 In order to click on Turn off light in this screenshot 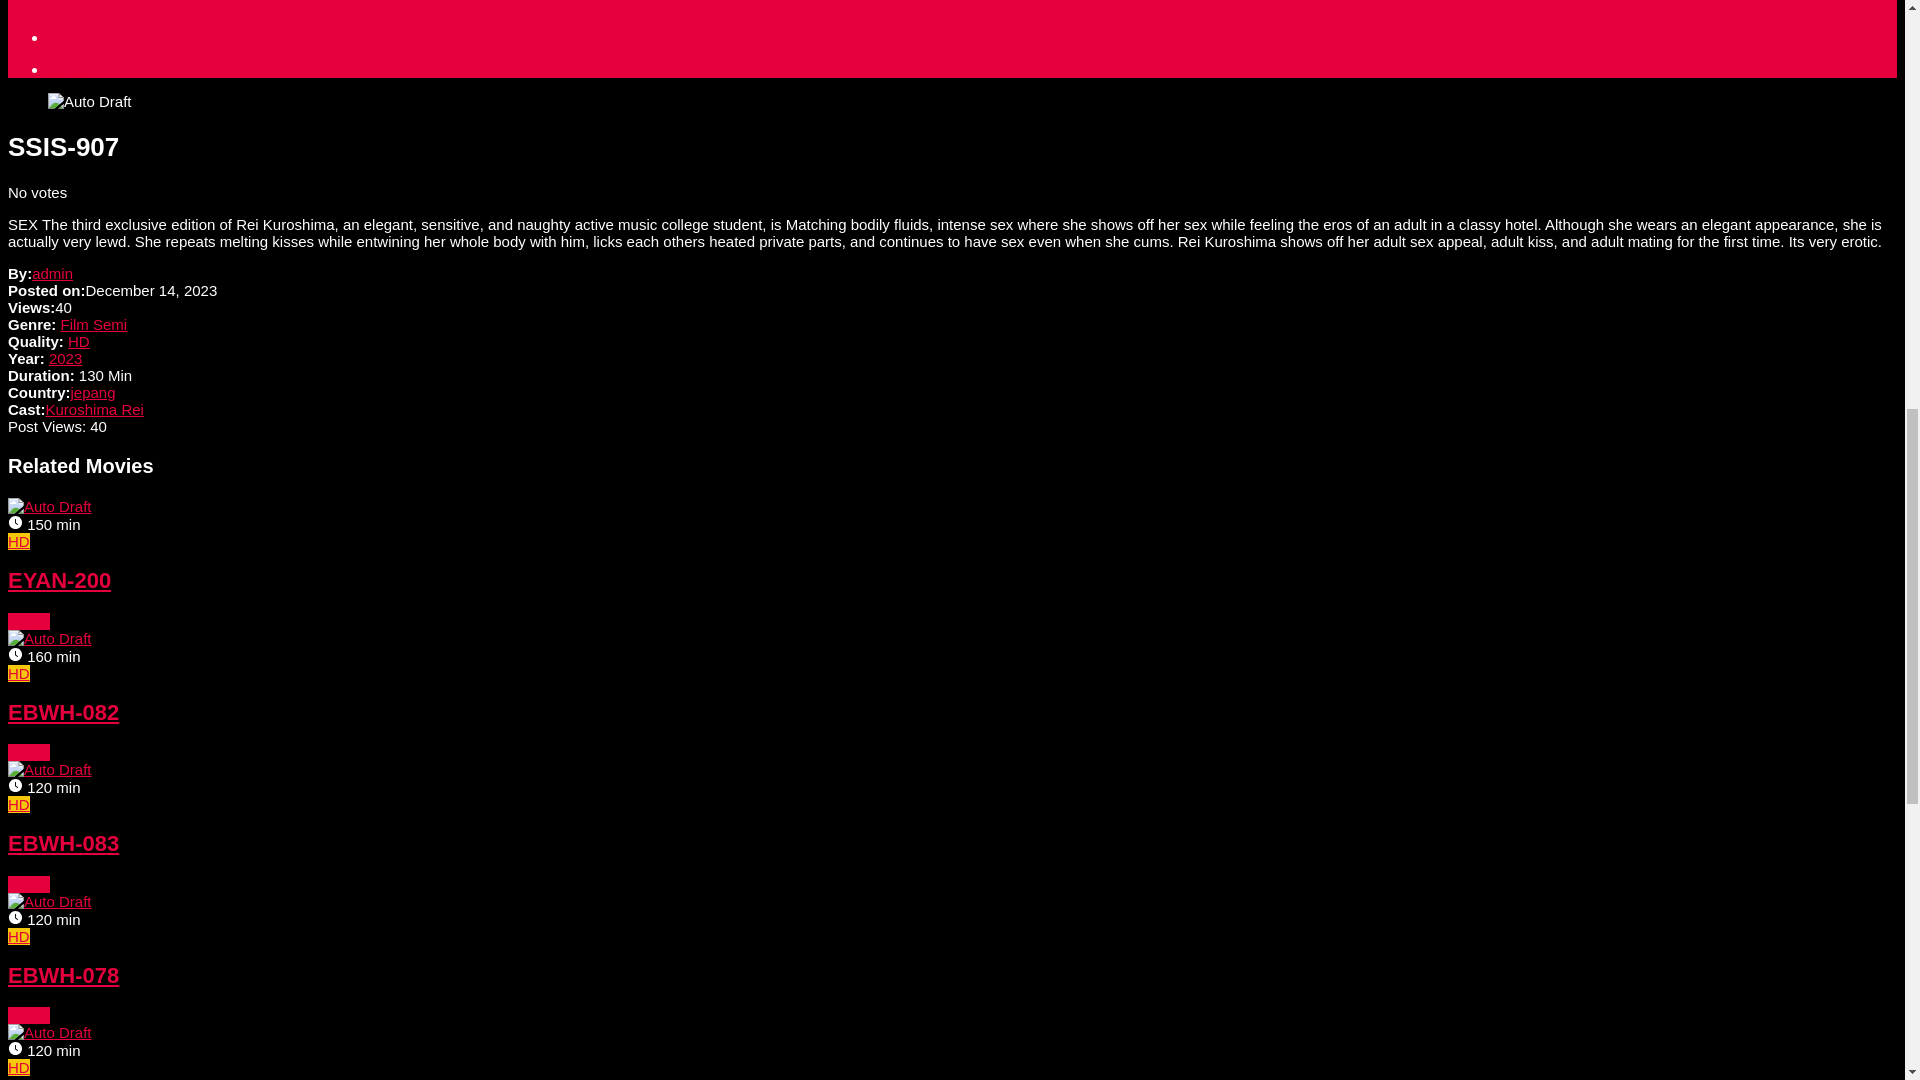, I will do `click(98, 38)`.